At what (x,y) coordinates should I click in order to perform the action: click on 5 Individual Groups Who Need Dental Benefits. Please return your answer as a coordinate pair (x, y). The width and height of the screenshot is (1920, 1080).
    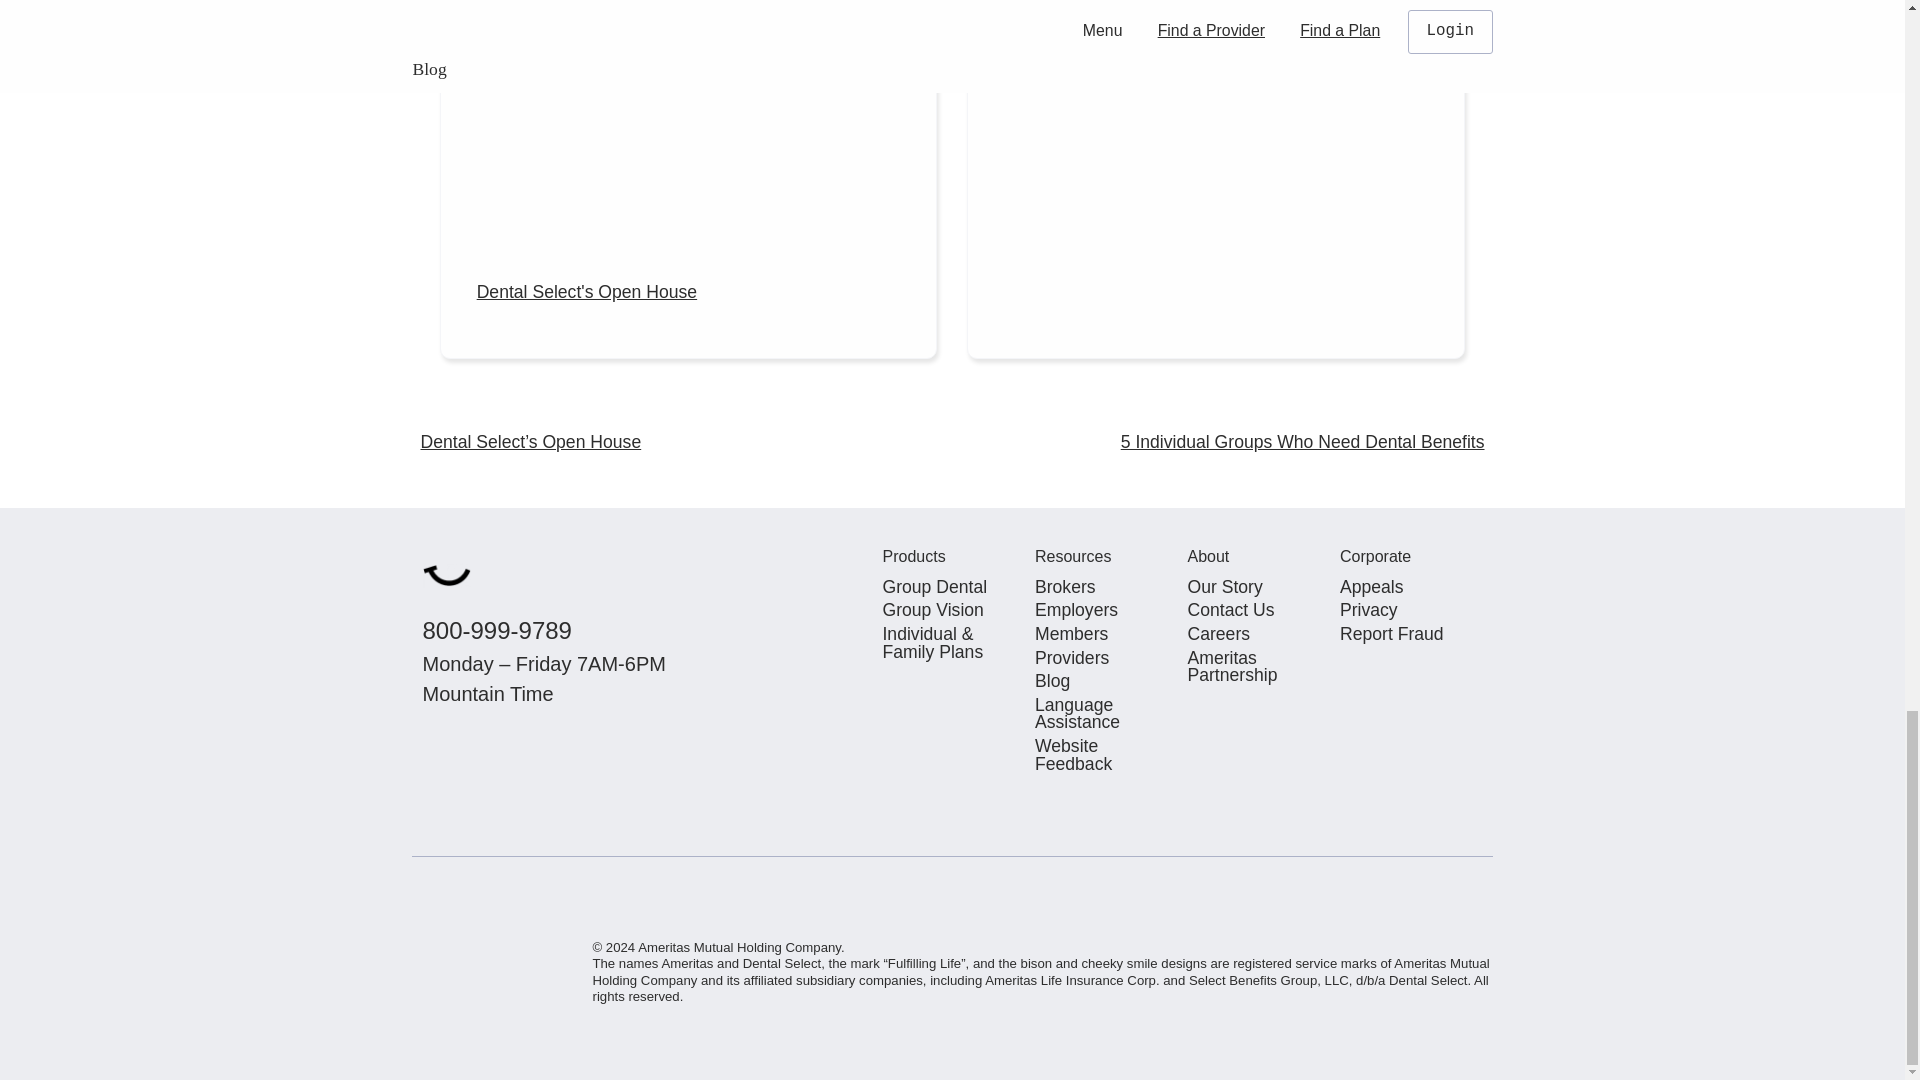
    Looking at the image, I should click on (1302, 442).